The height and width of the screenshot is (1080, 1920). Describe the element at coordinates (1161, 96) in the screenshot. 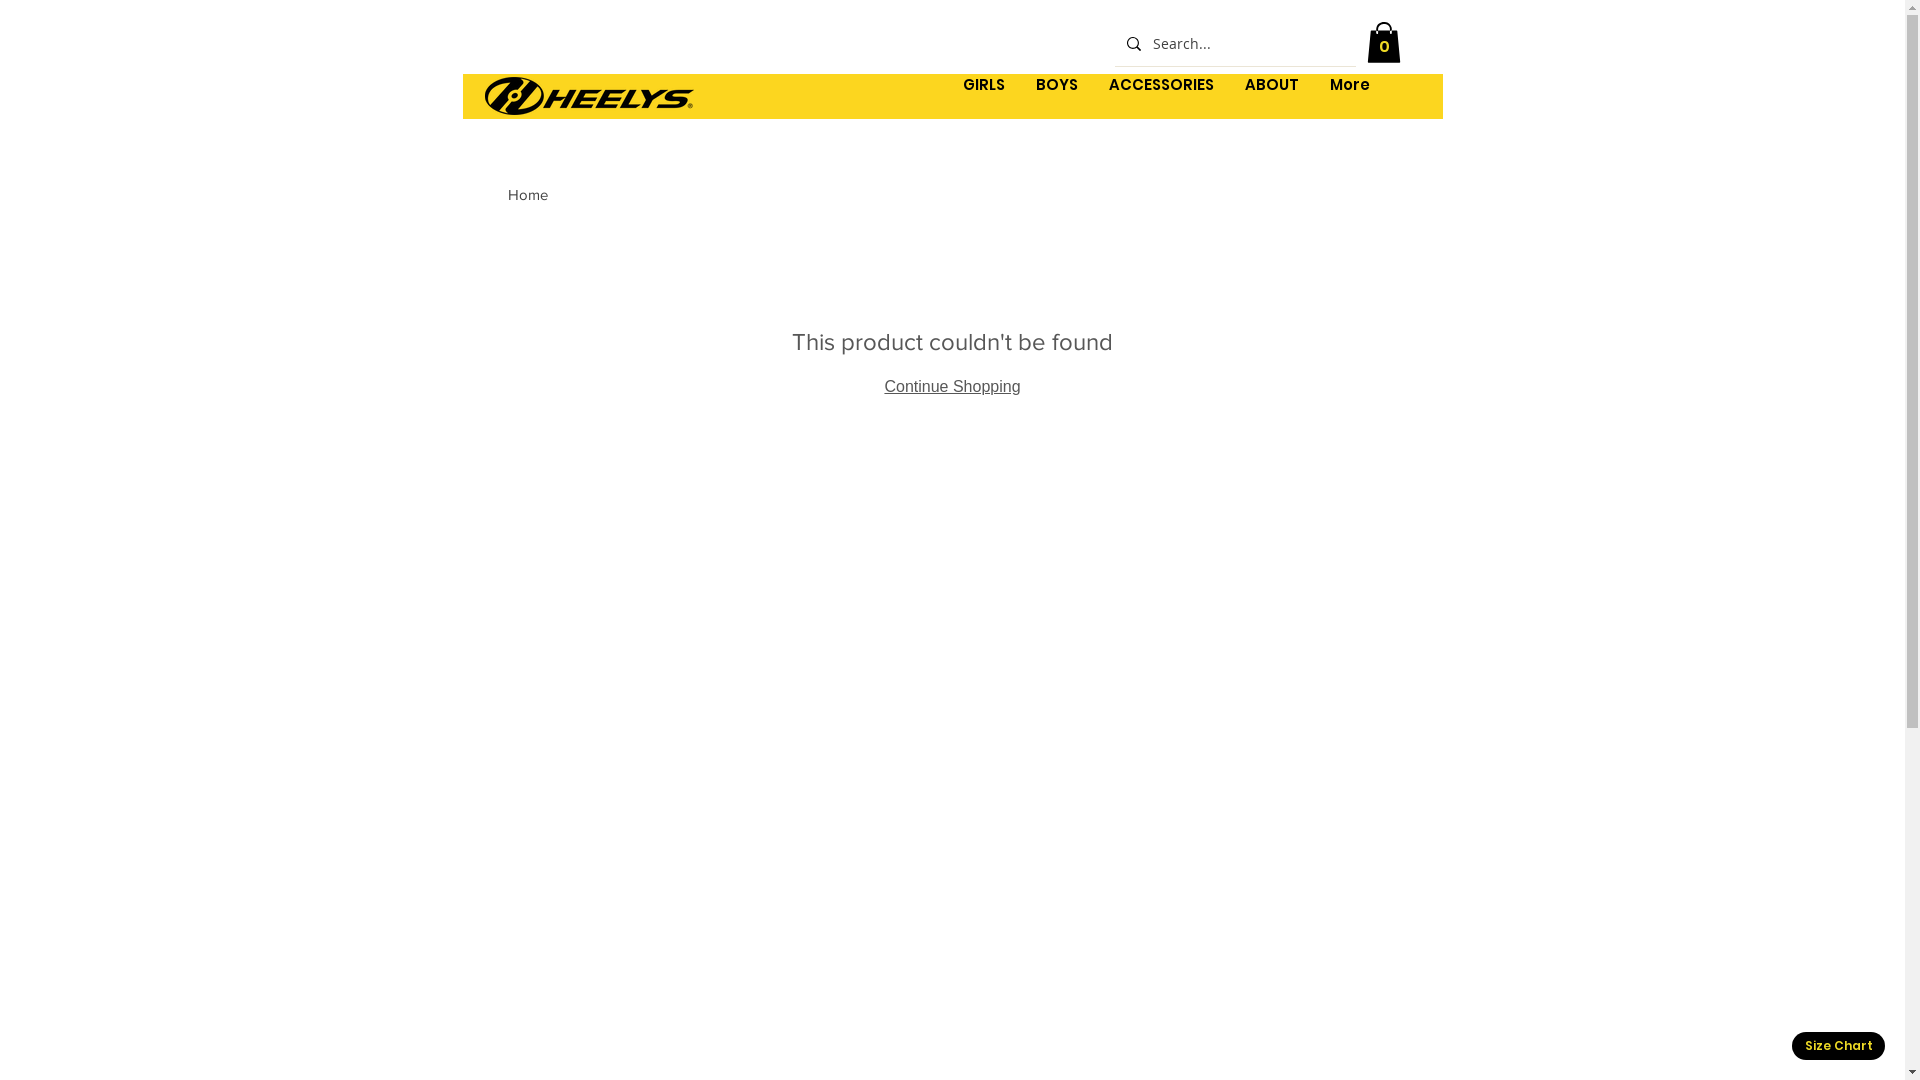

I see `ACCESSORIES` at that location.